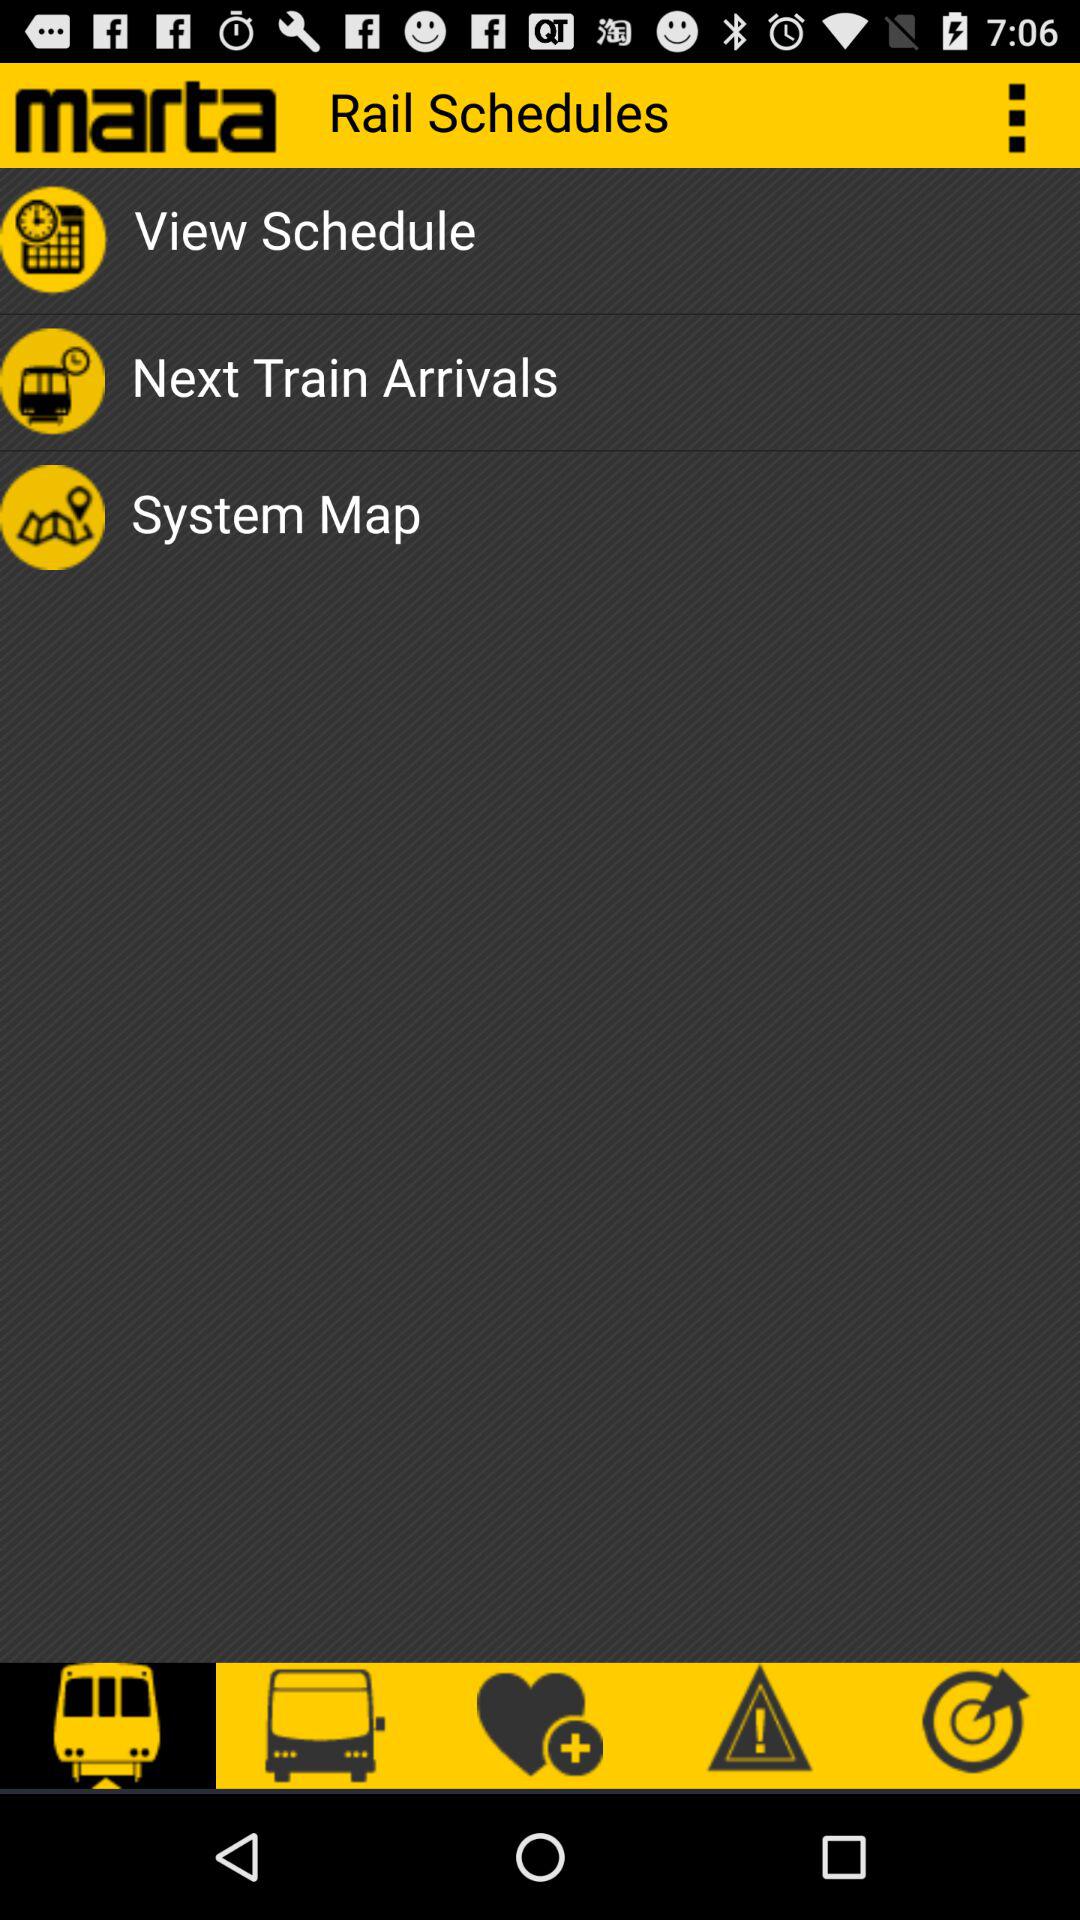 The width and height of the screenshot is (1080, 1920). I want to click on choose app above system map icon, so click(344, 382).